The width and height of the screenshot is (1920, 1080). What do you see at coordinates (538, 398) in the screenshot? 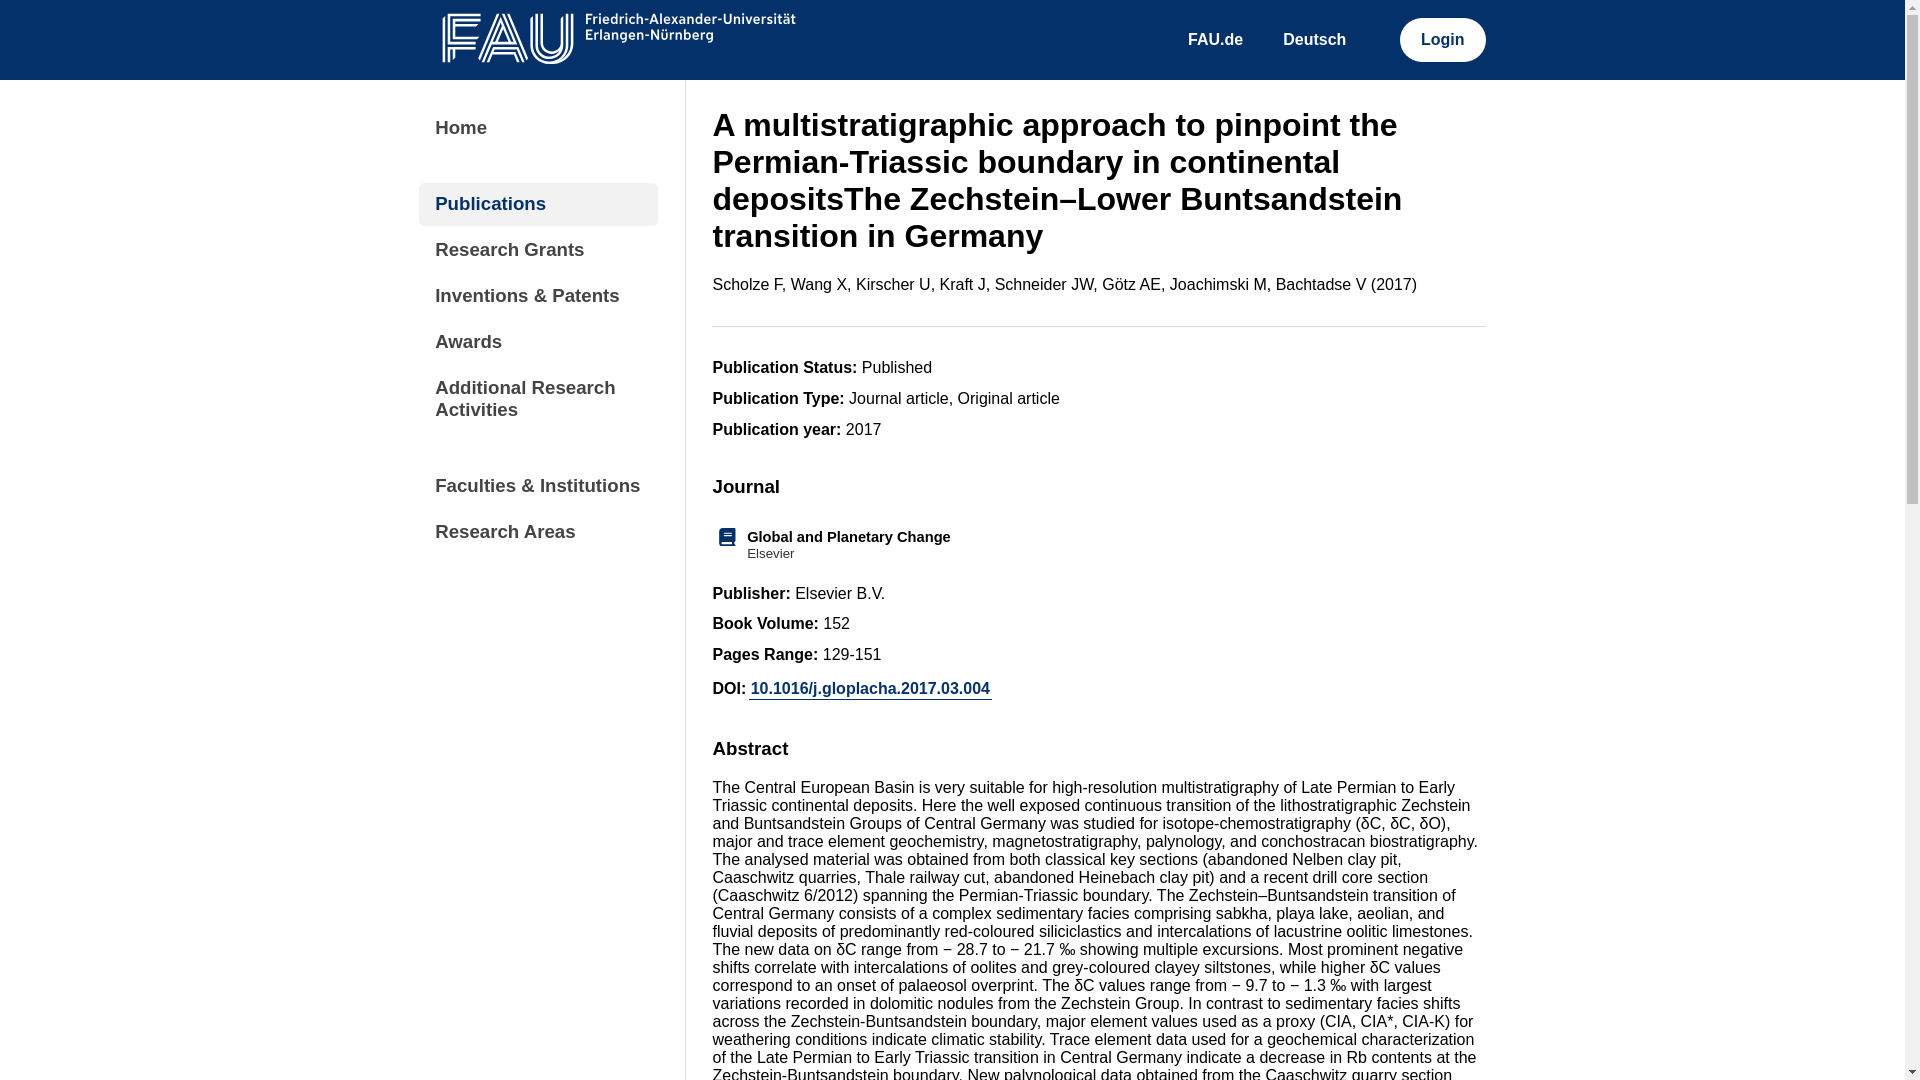
I see `Additional Research Activities` at bounding box center [538, 398].